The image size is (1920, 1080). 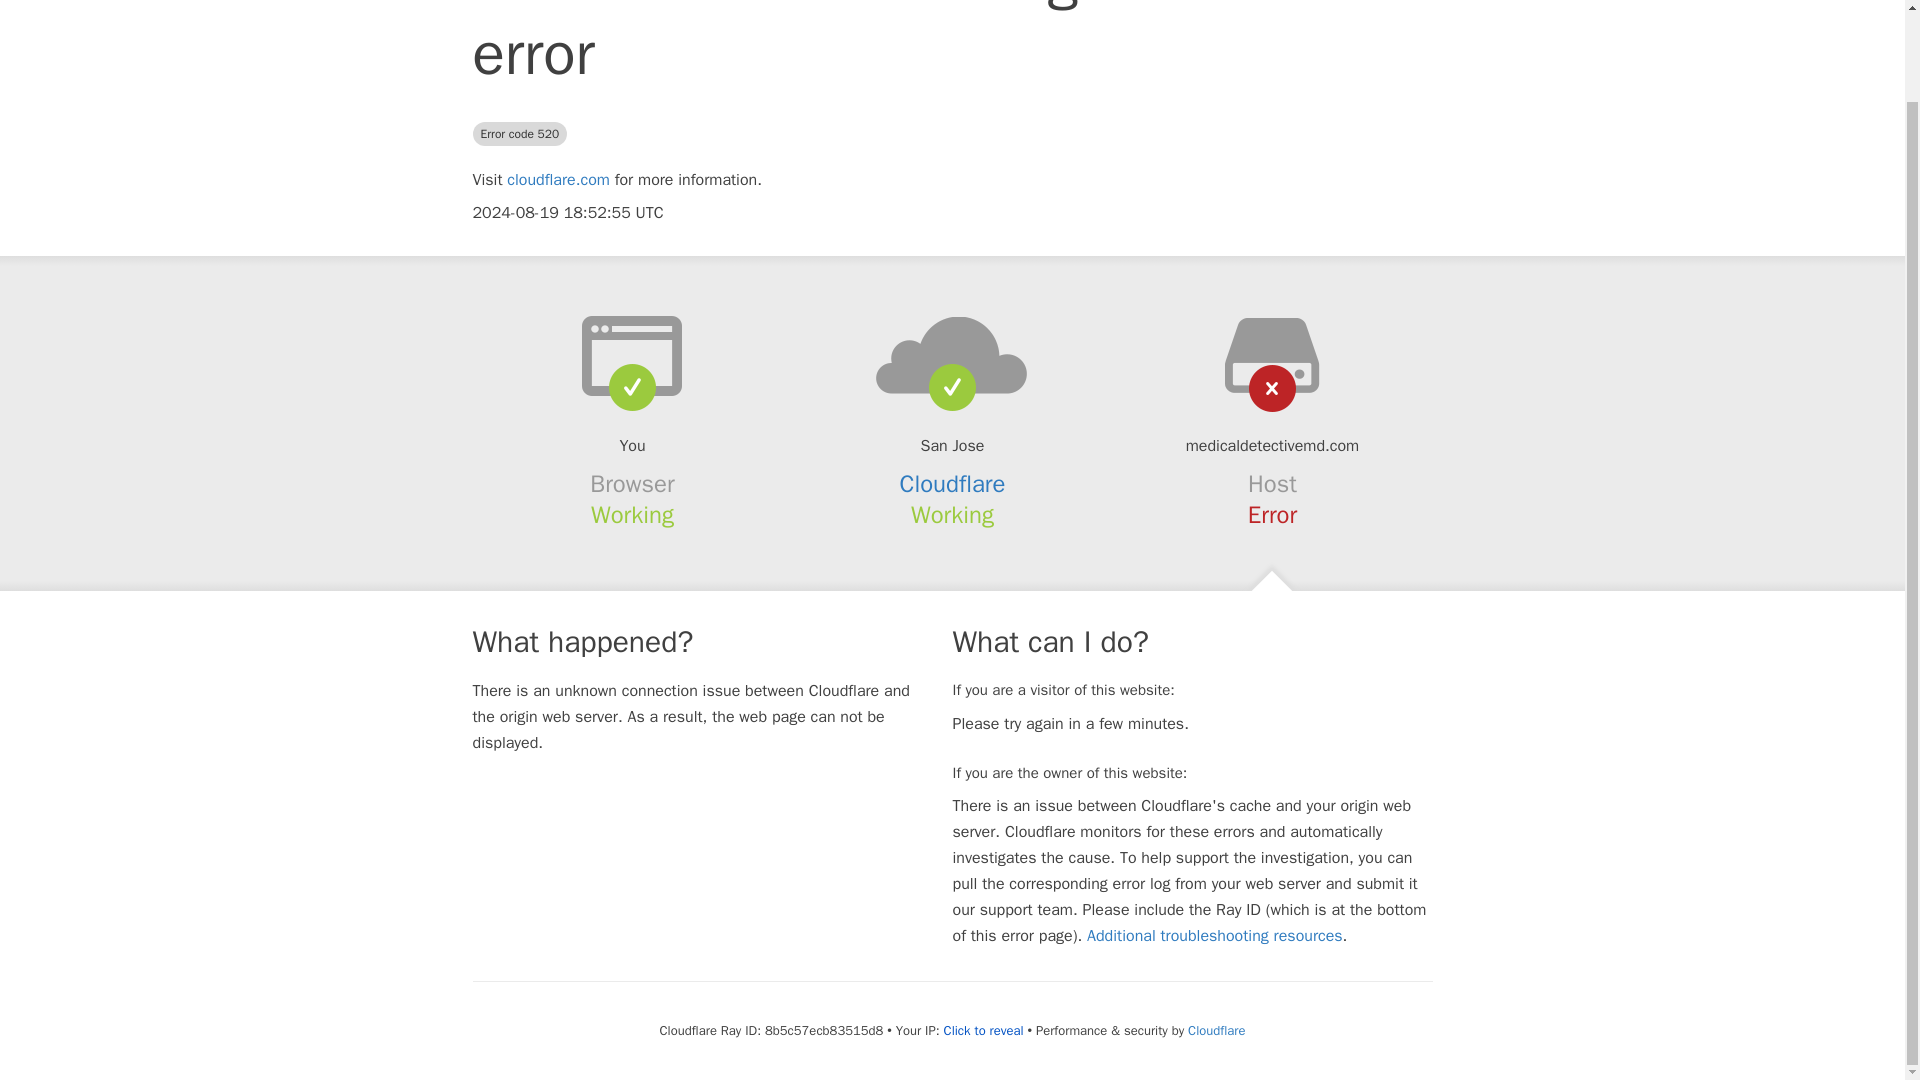 What do you see at coordinates (558, 180) in the screenshot?
I see `cloudflare.com` at bounding box center [558, 180].